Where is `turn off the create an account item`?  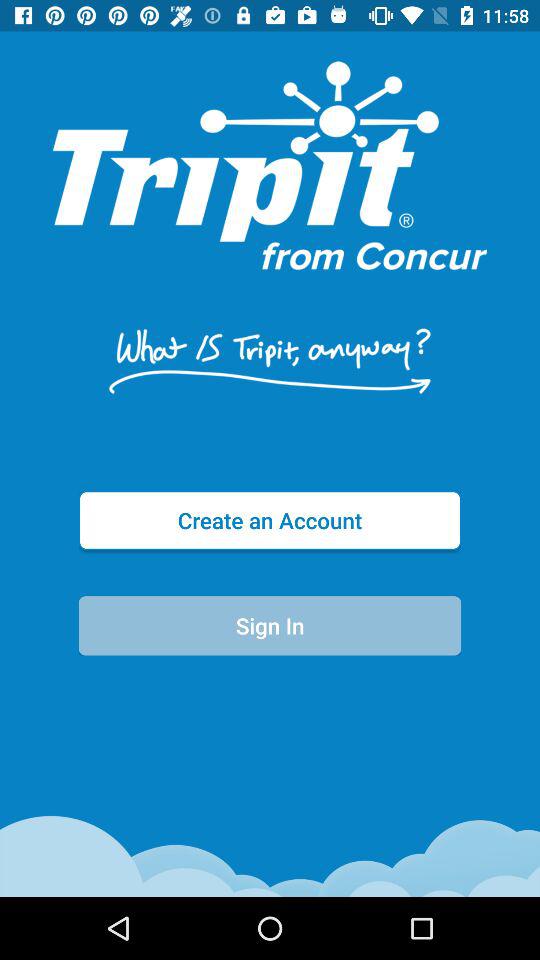
turn off the create an account item is located at coordinates (270, 520).